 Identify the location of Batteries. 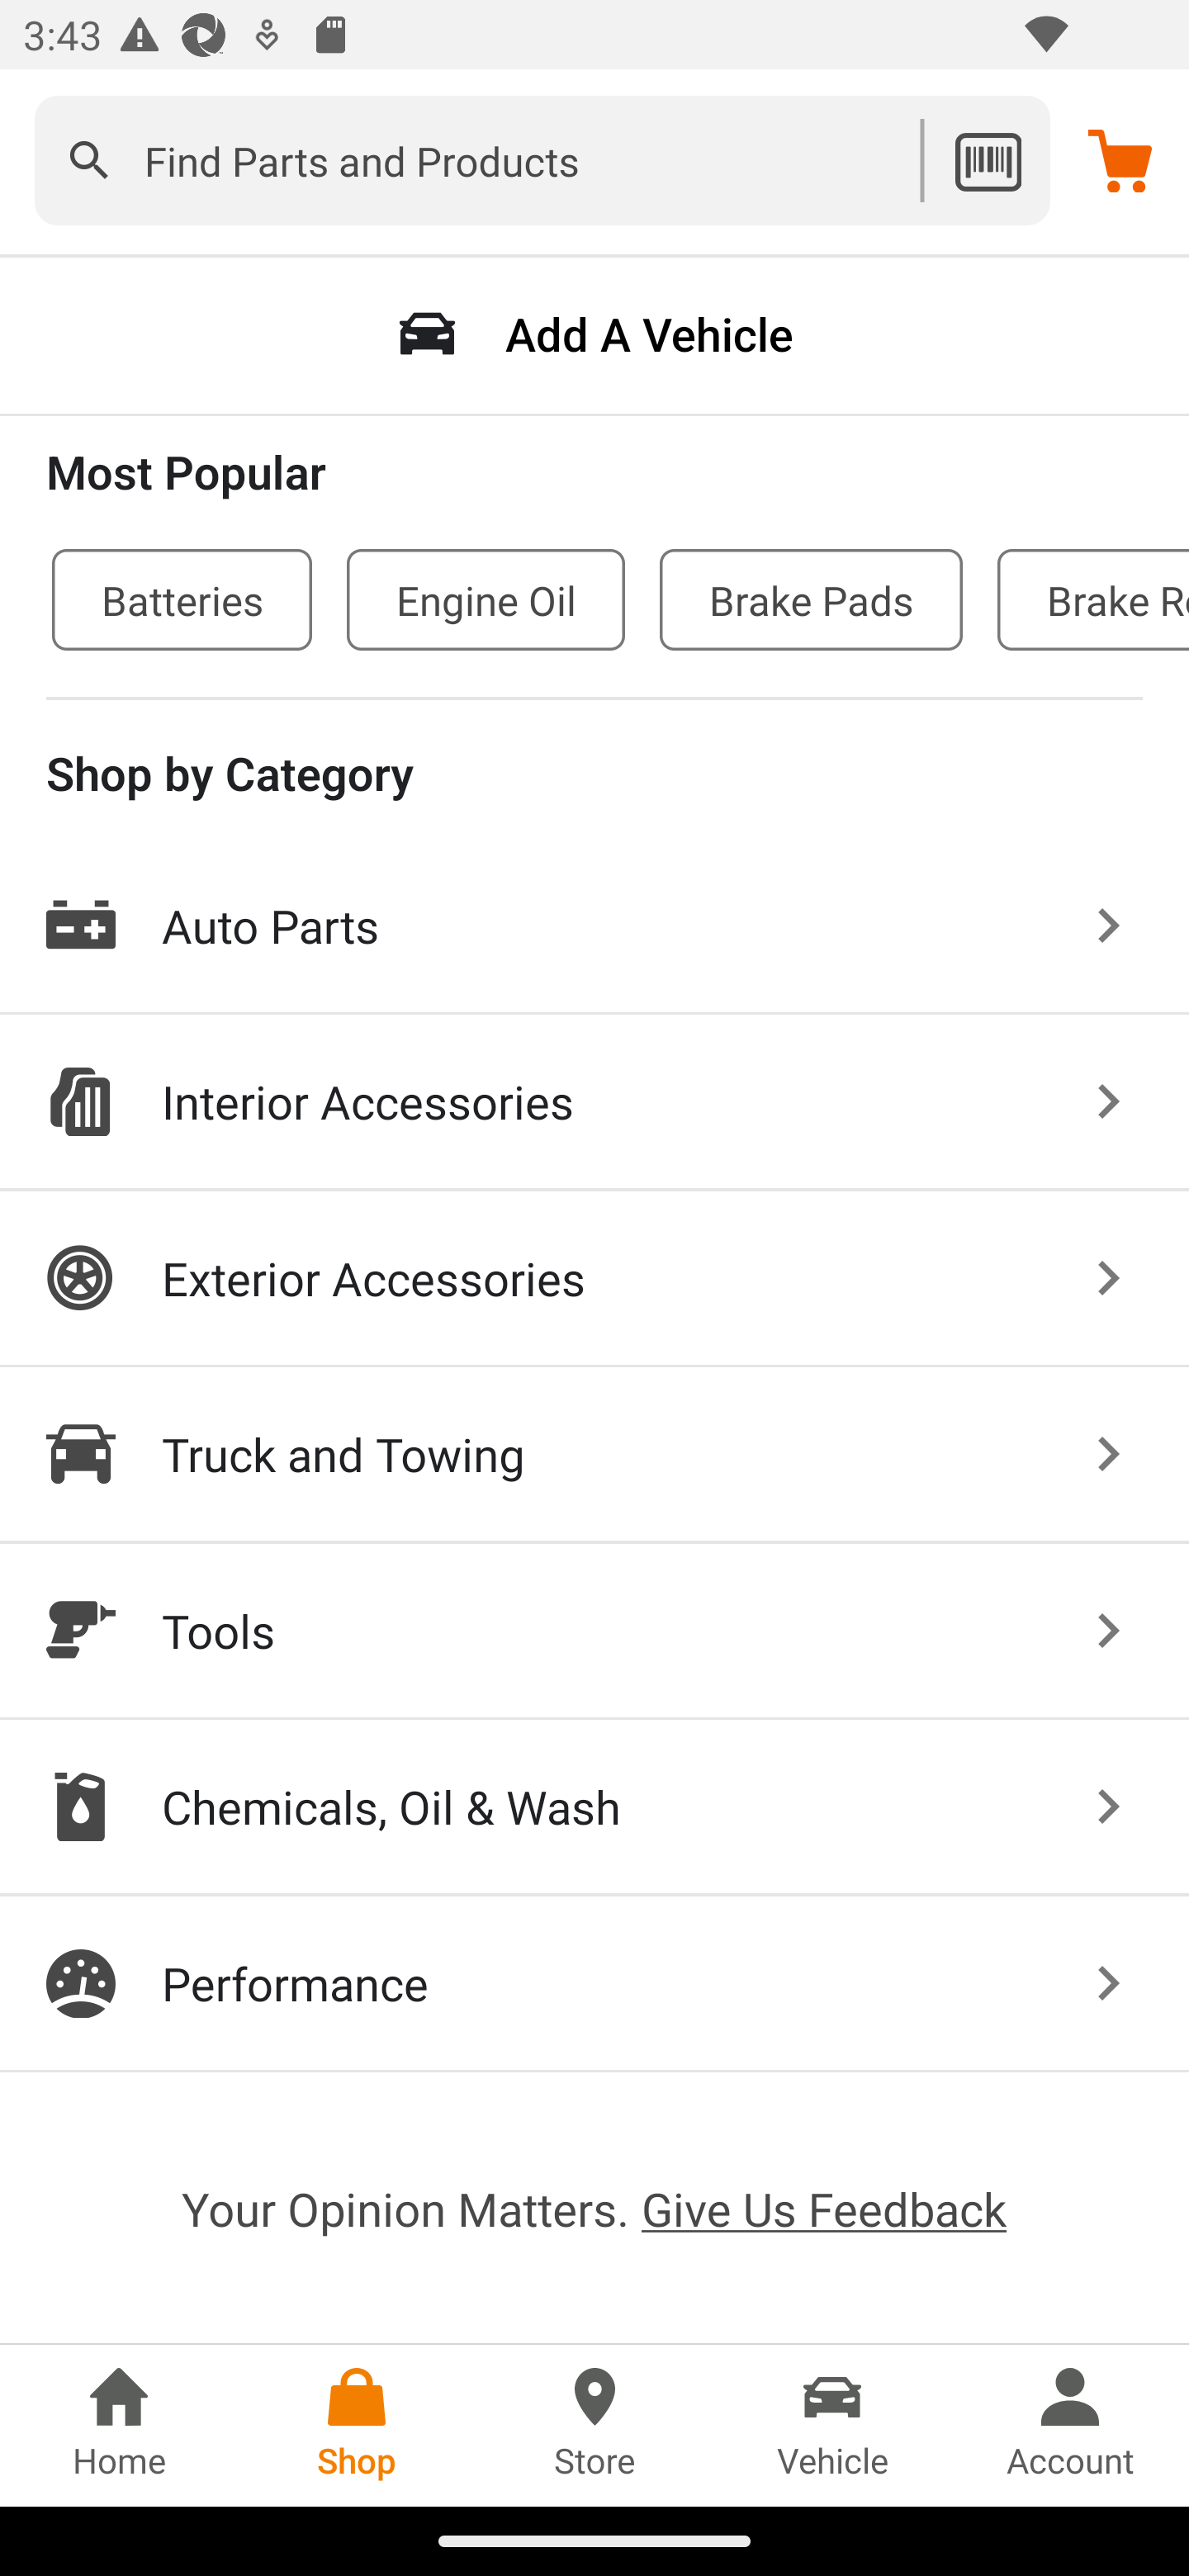
(182, 599).